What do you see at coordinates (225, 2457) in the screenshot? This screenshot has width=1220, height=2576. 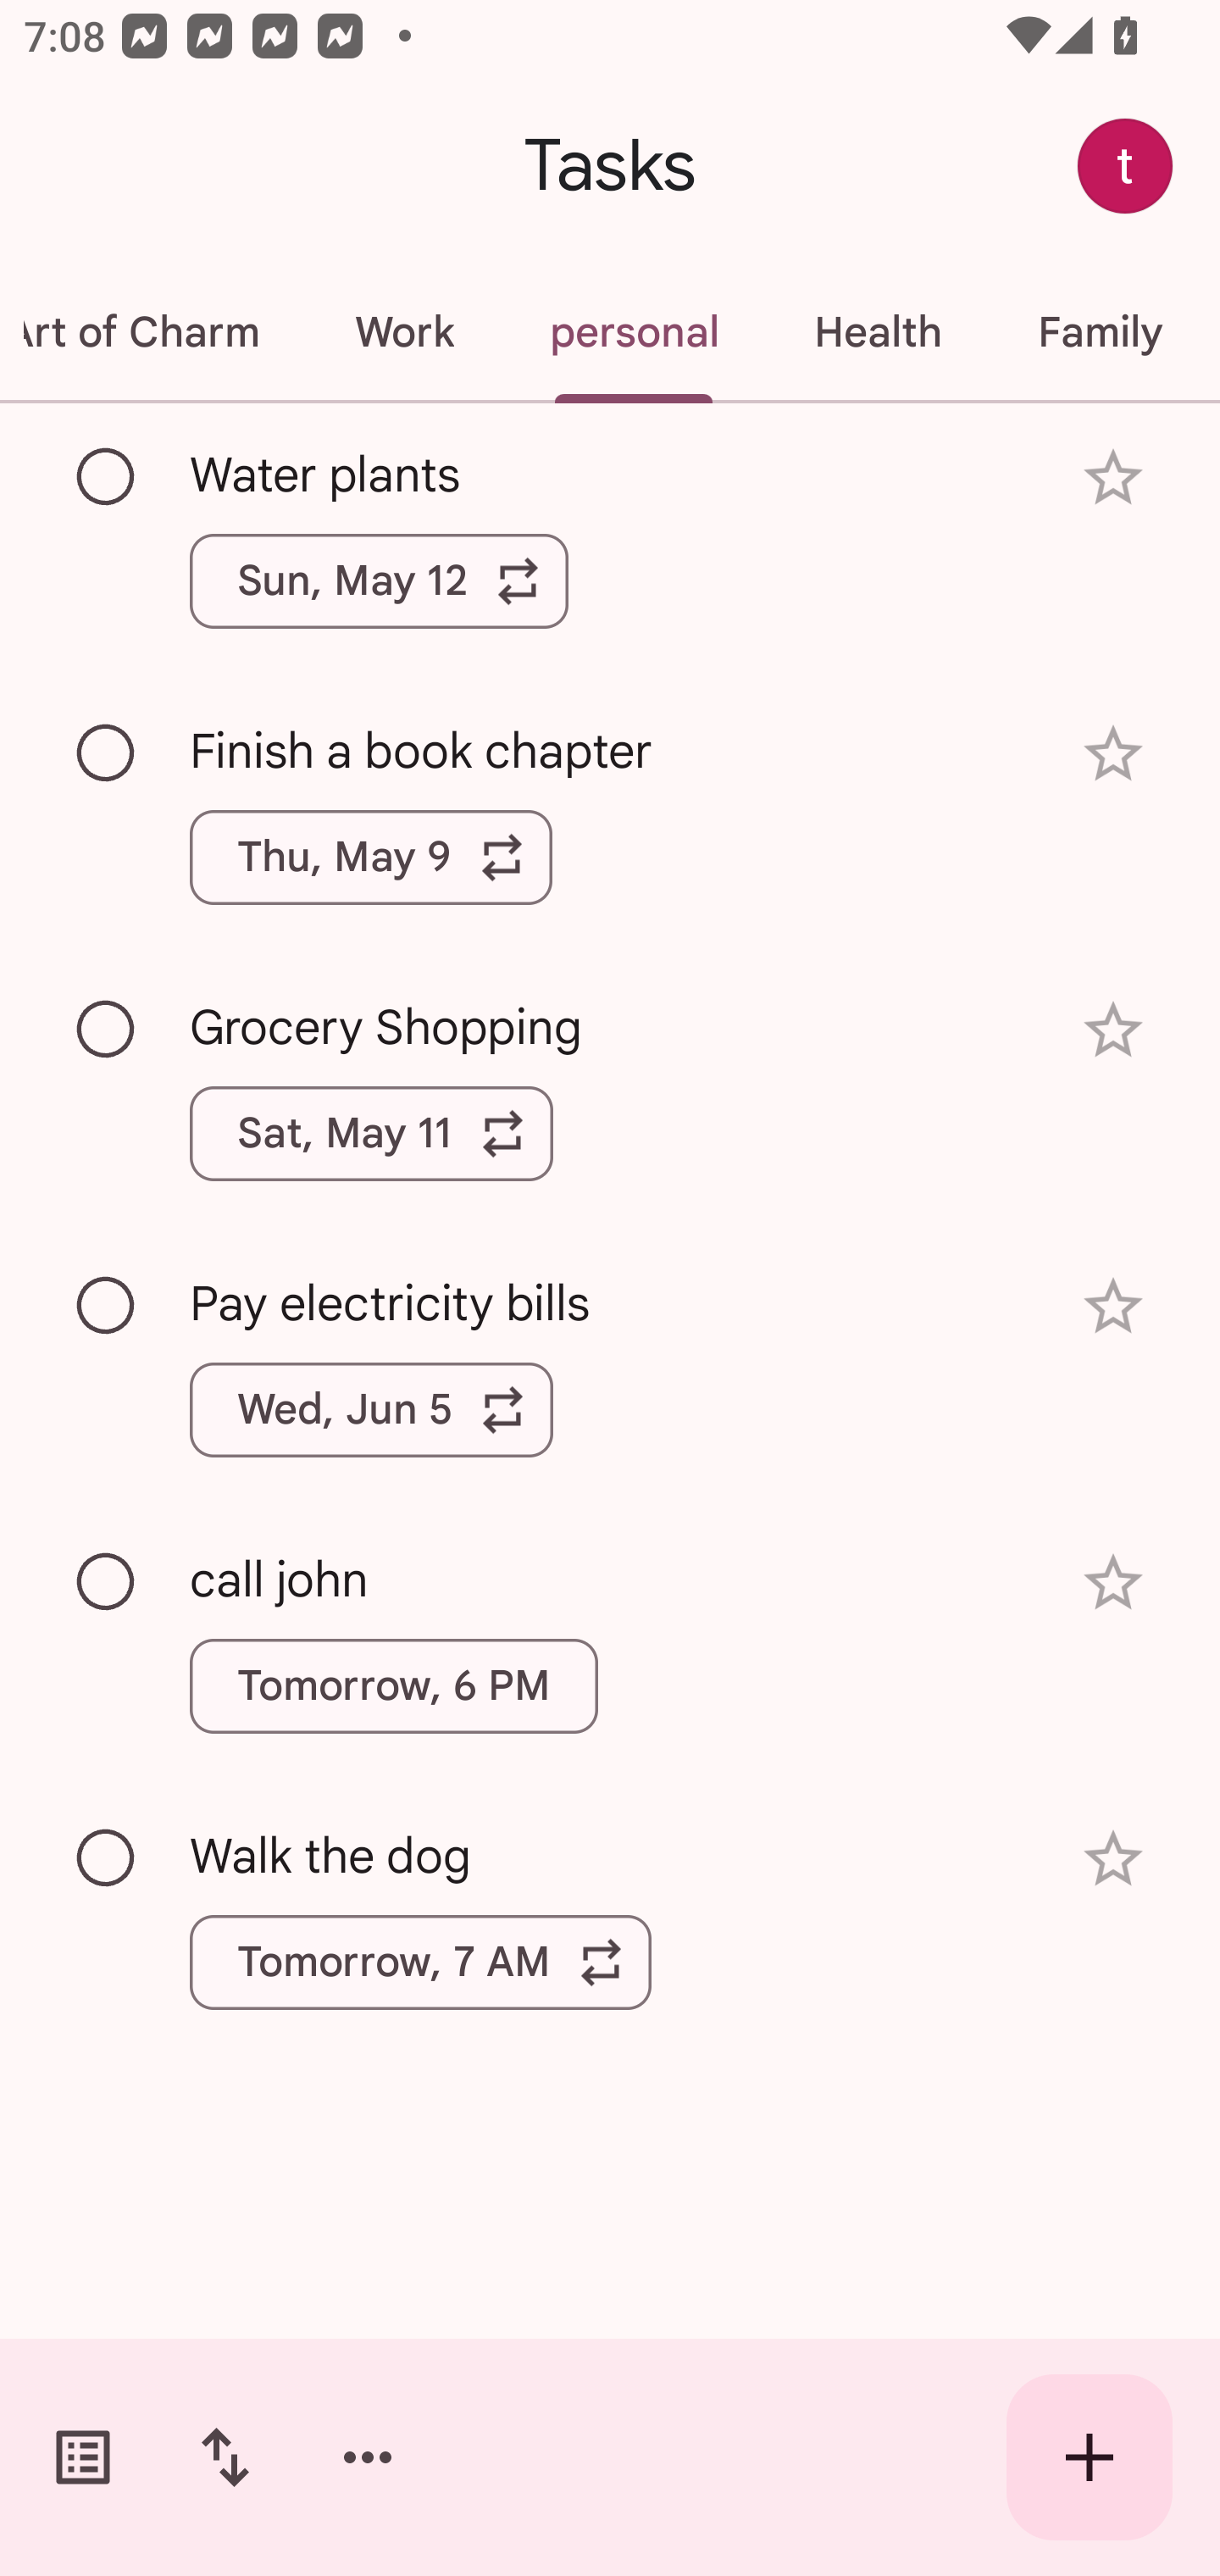 I see `Change sort order` at bounding box center [225, 2457].